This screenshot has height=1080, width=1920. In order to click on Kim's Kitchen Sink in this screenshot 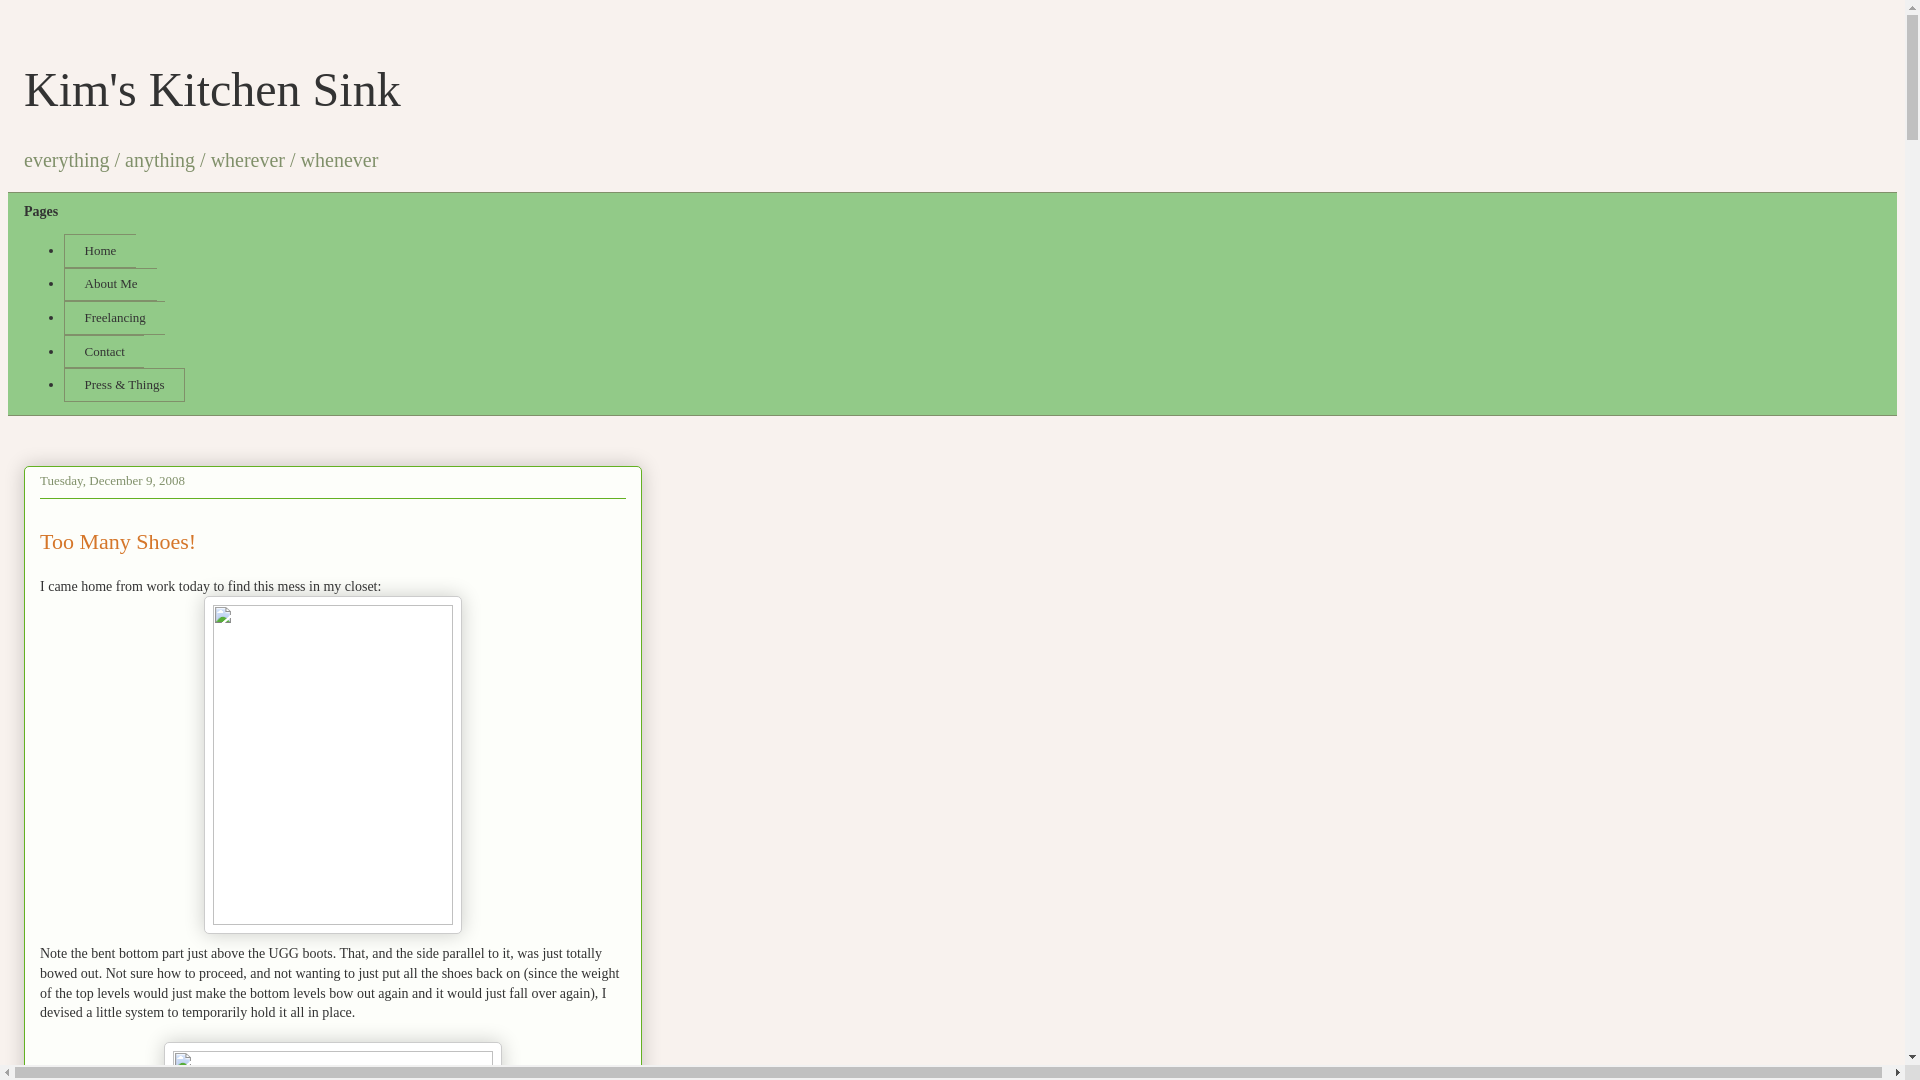, I will do `click(212, 88)`.